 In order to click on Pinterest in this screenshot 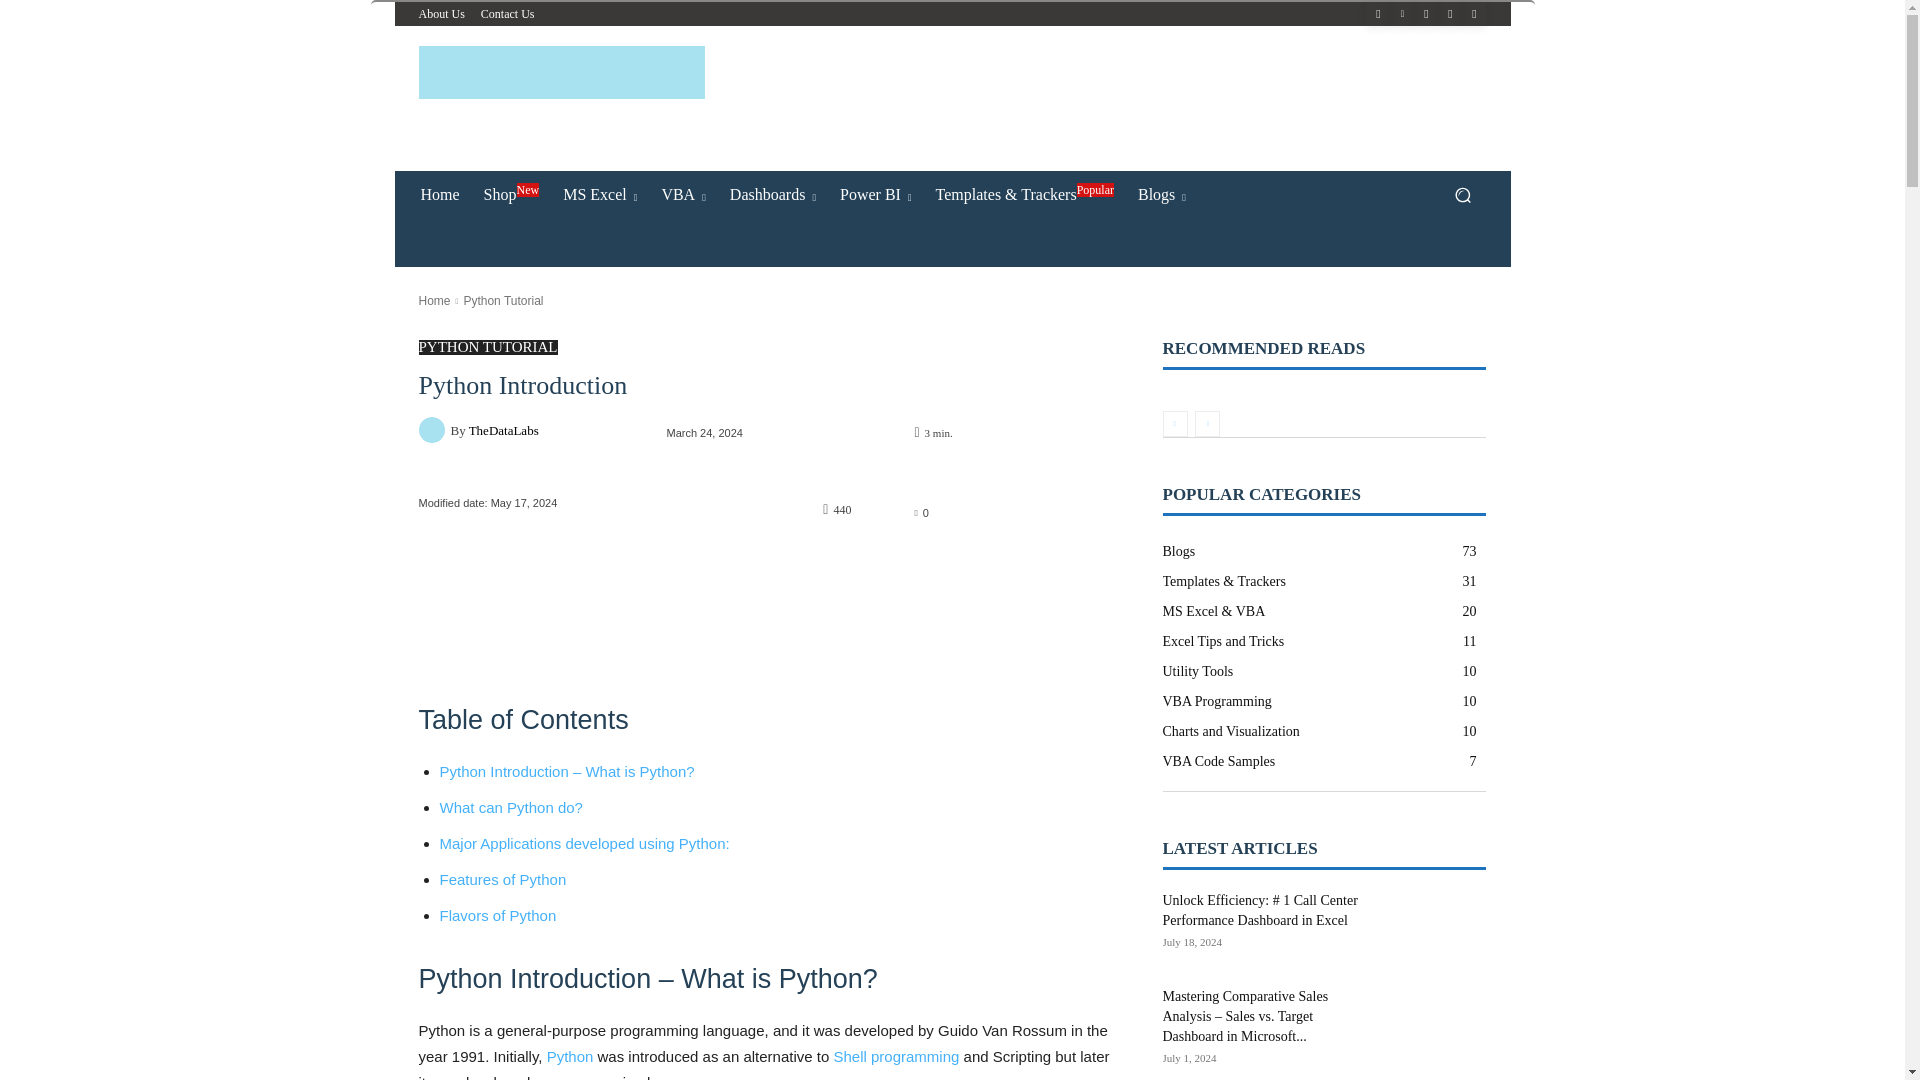, I will do `click(1402, 14)`.